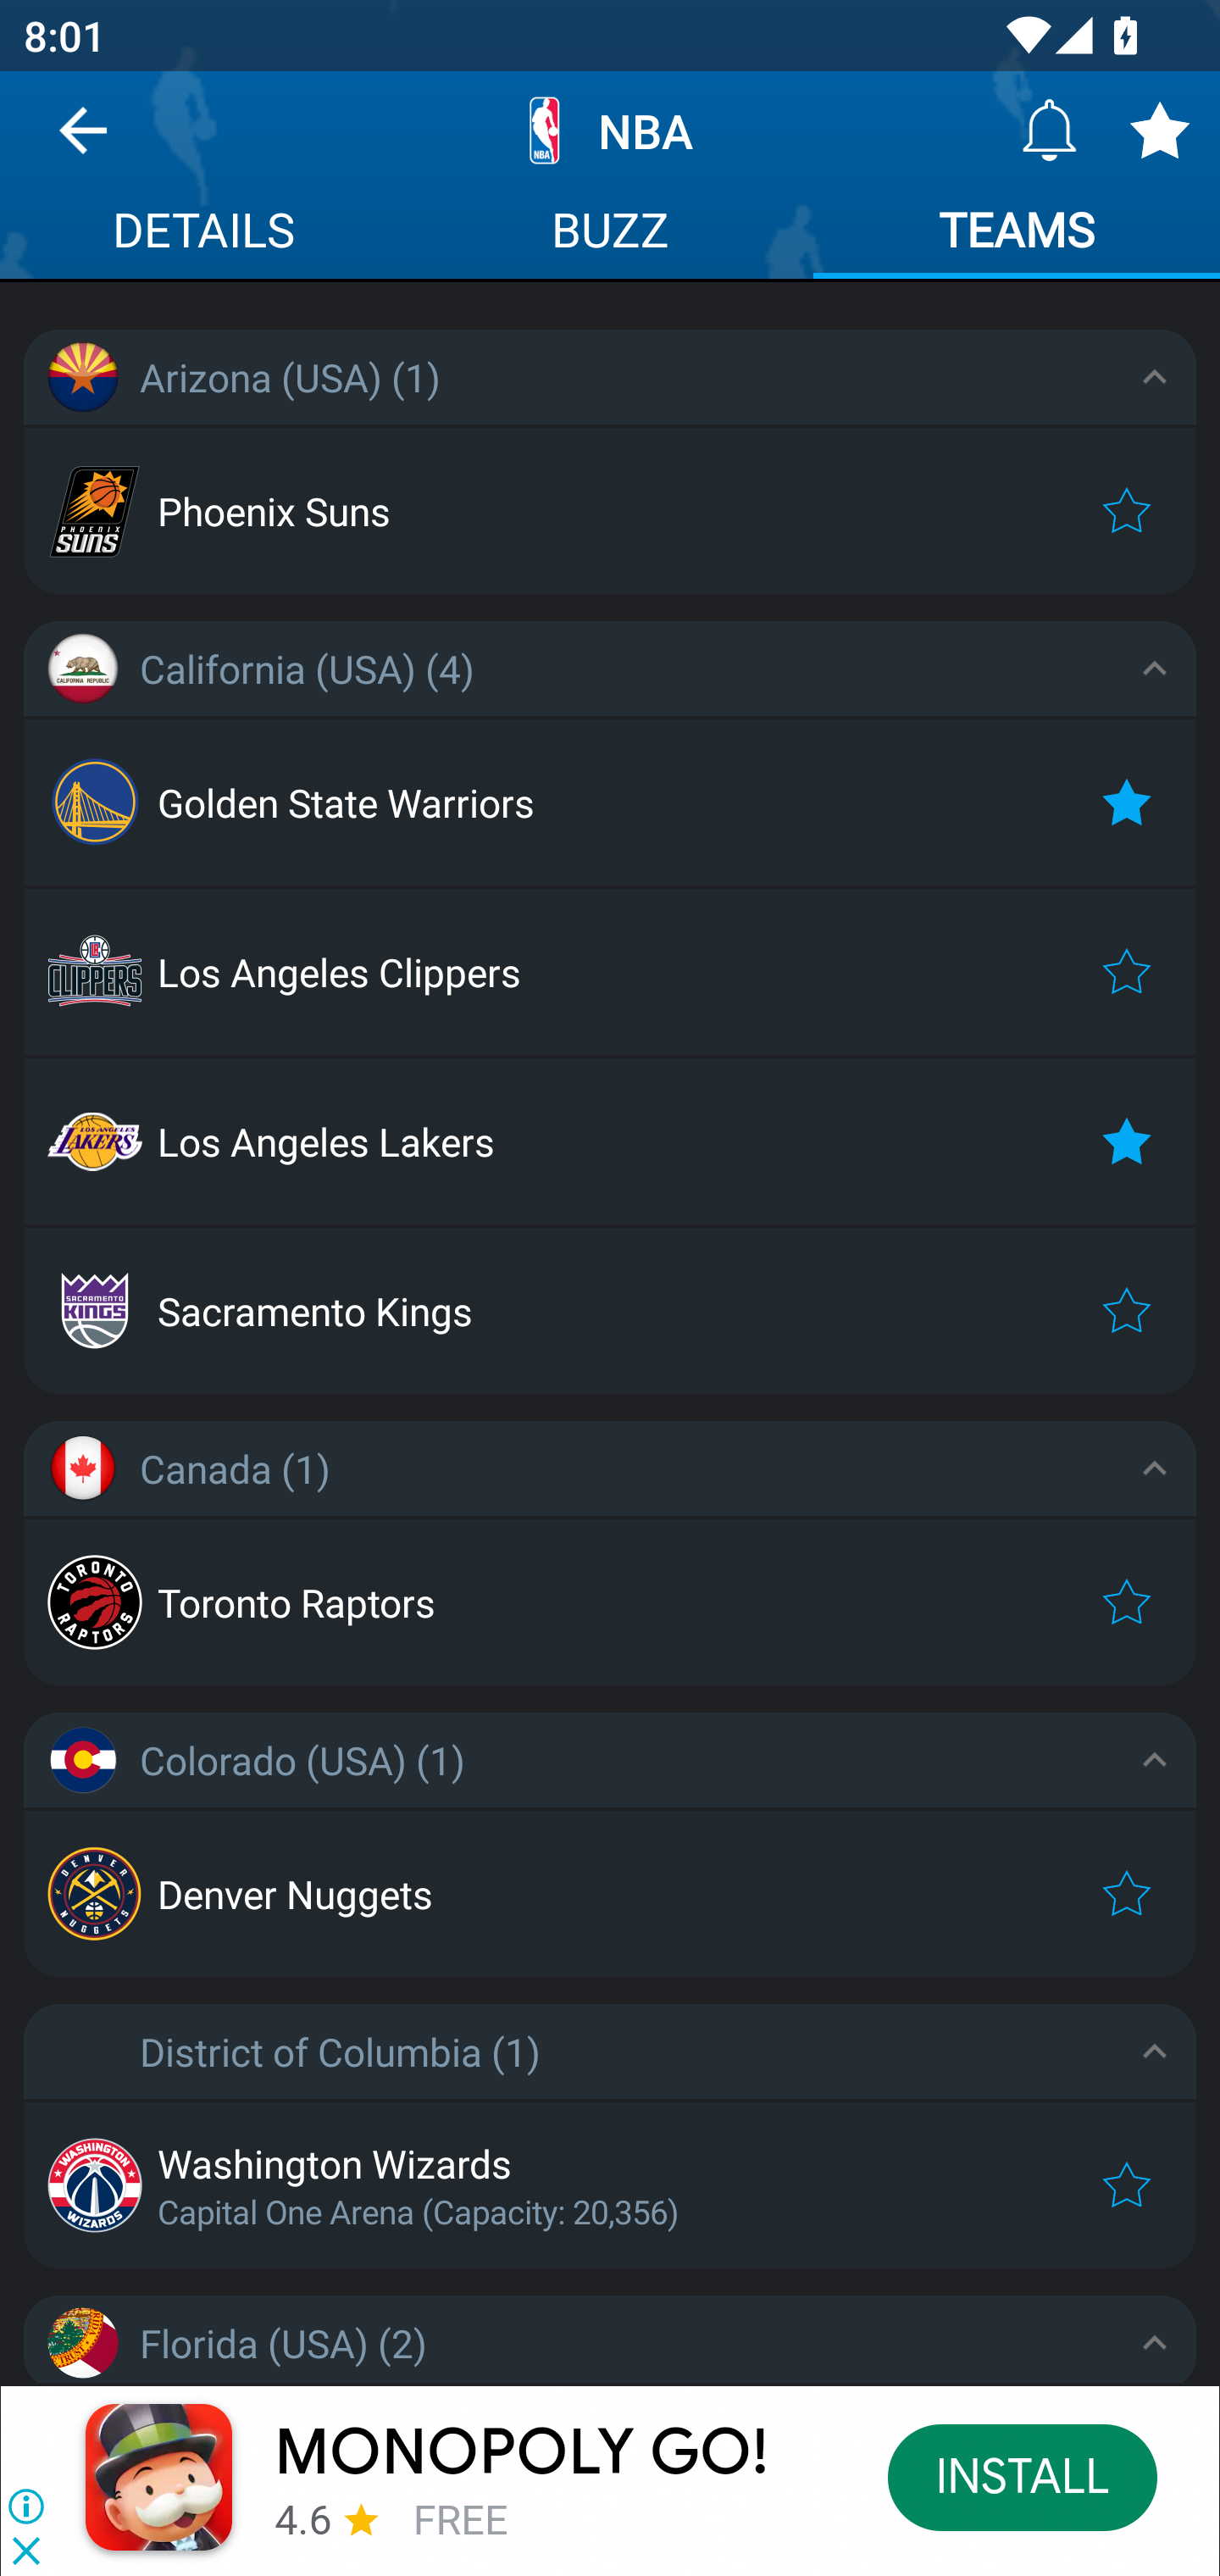 The image size is (1220, 2576). Describe the element at coordinates (1023, 2476) in the screenshot. I see `INSTALL` at that location.